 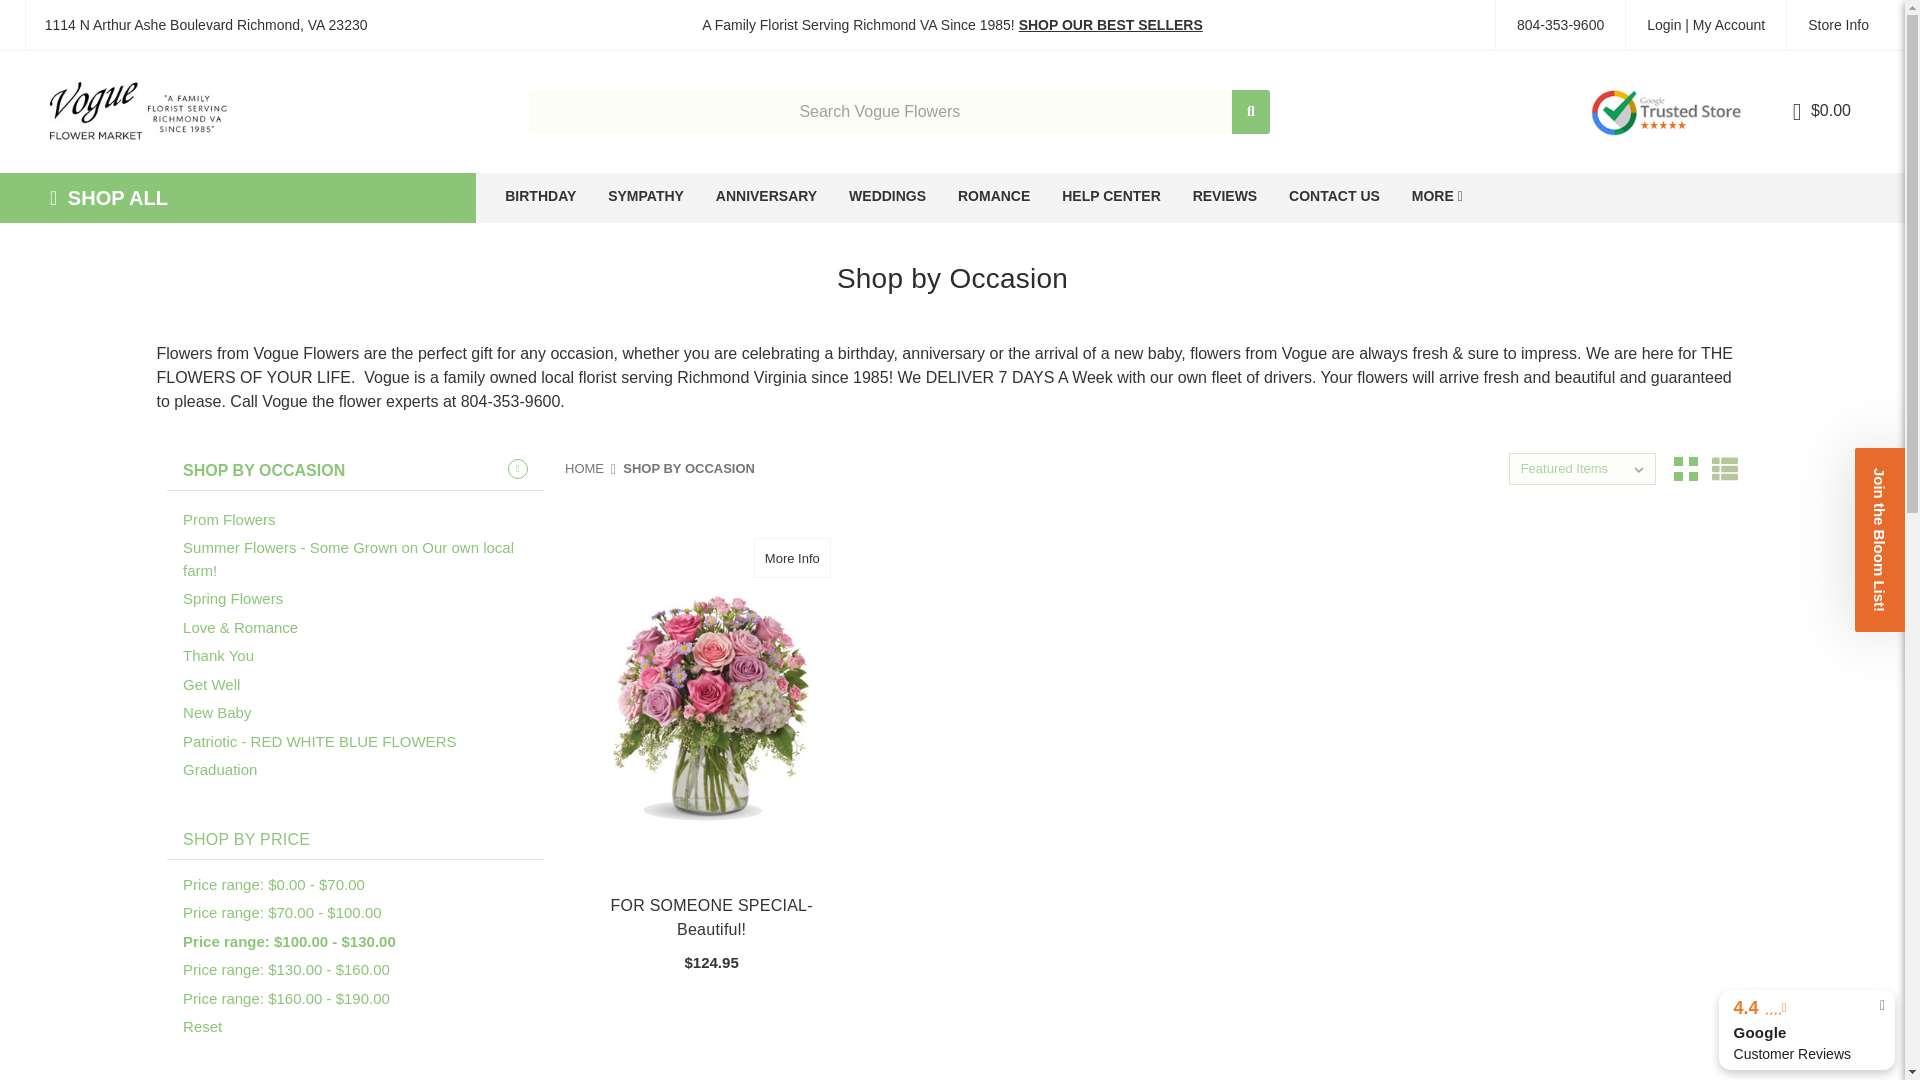 I want to click on Vogue Flowers, so click(x=140, y=112).